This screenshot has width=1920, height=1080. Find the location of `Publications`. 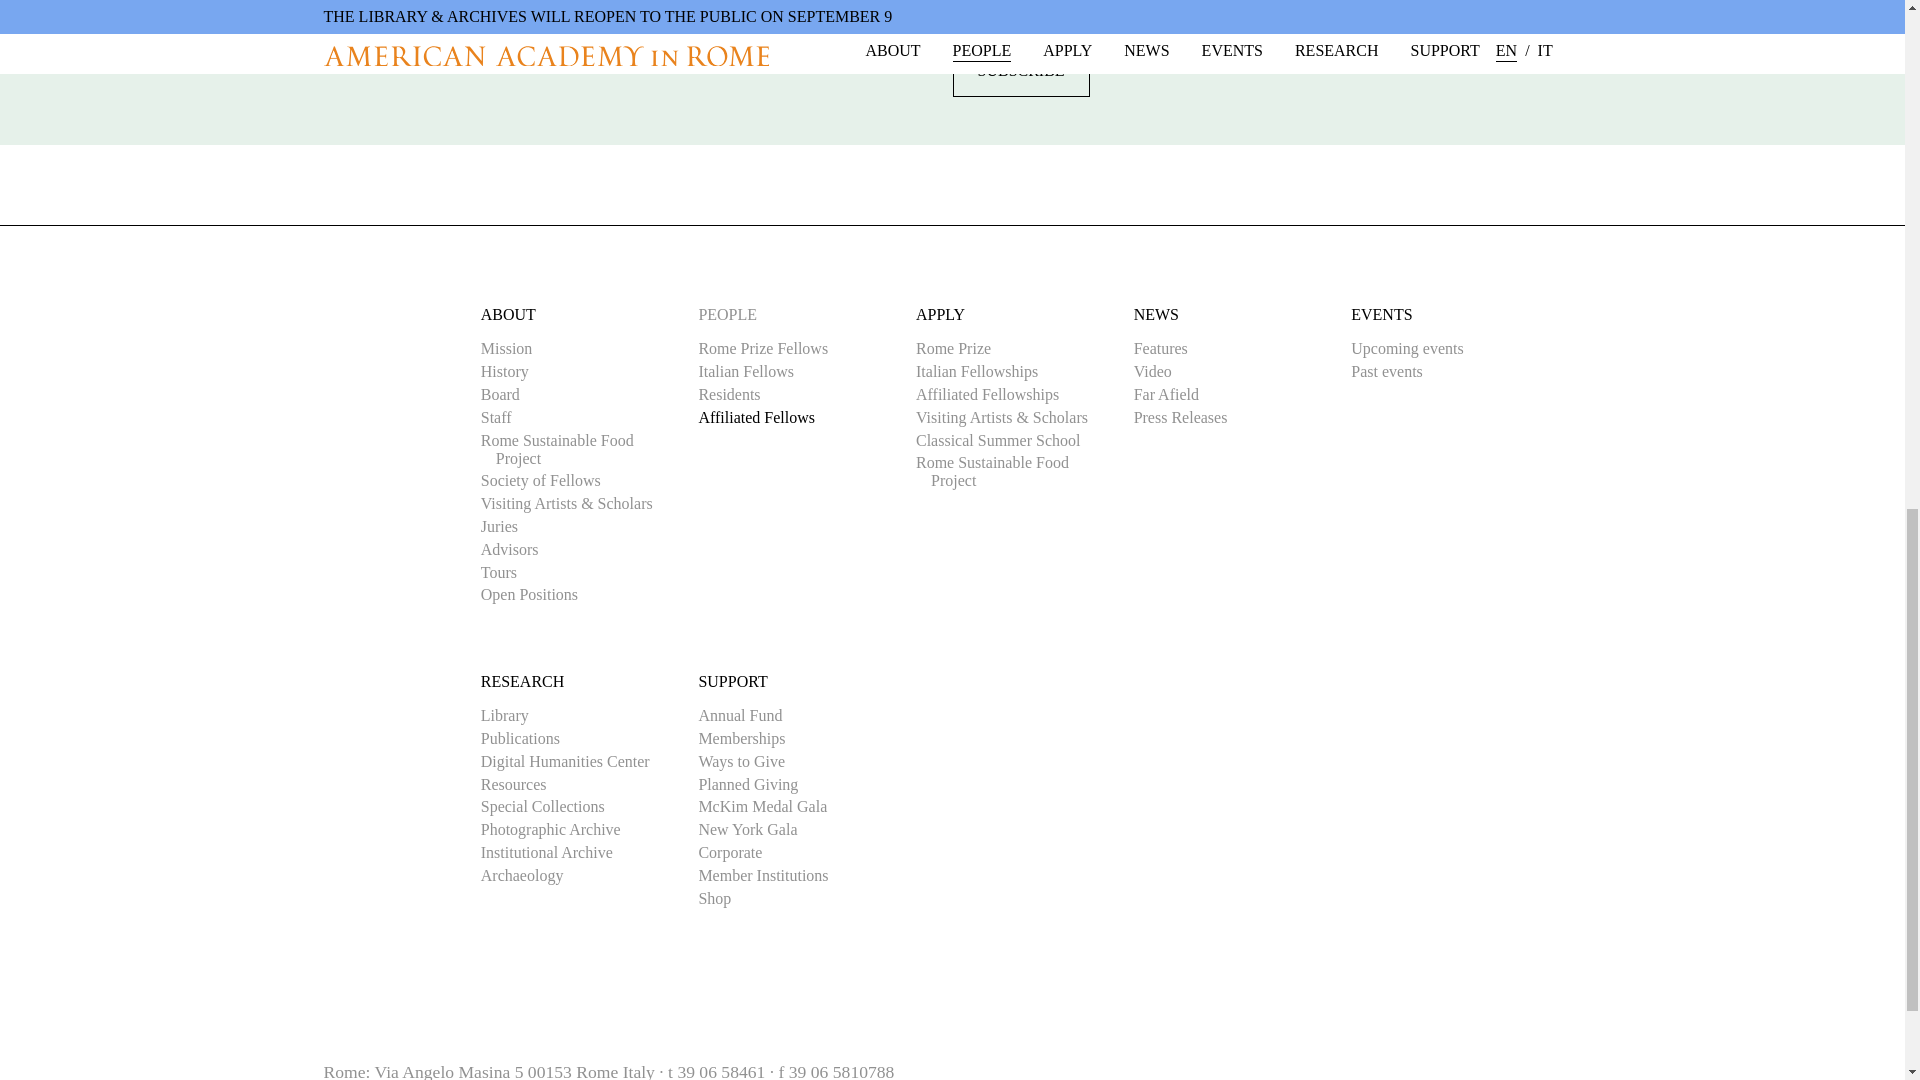

Publications is located at coordinates (528, 739).